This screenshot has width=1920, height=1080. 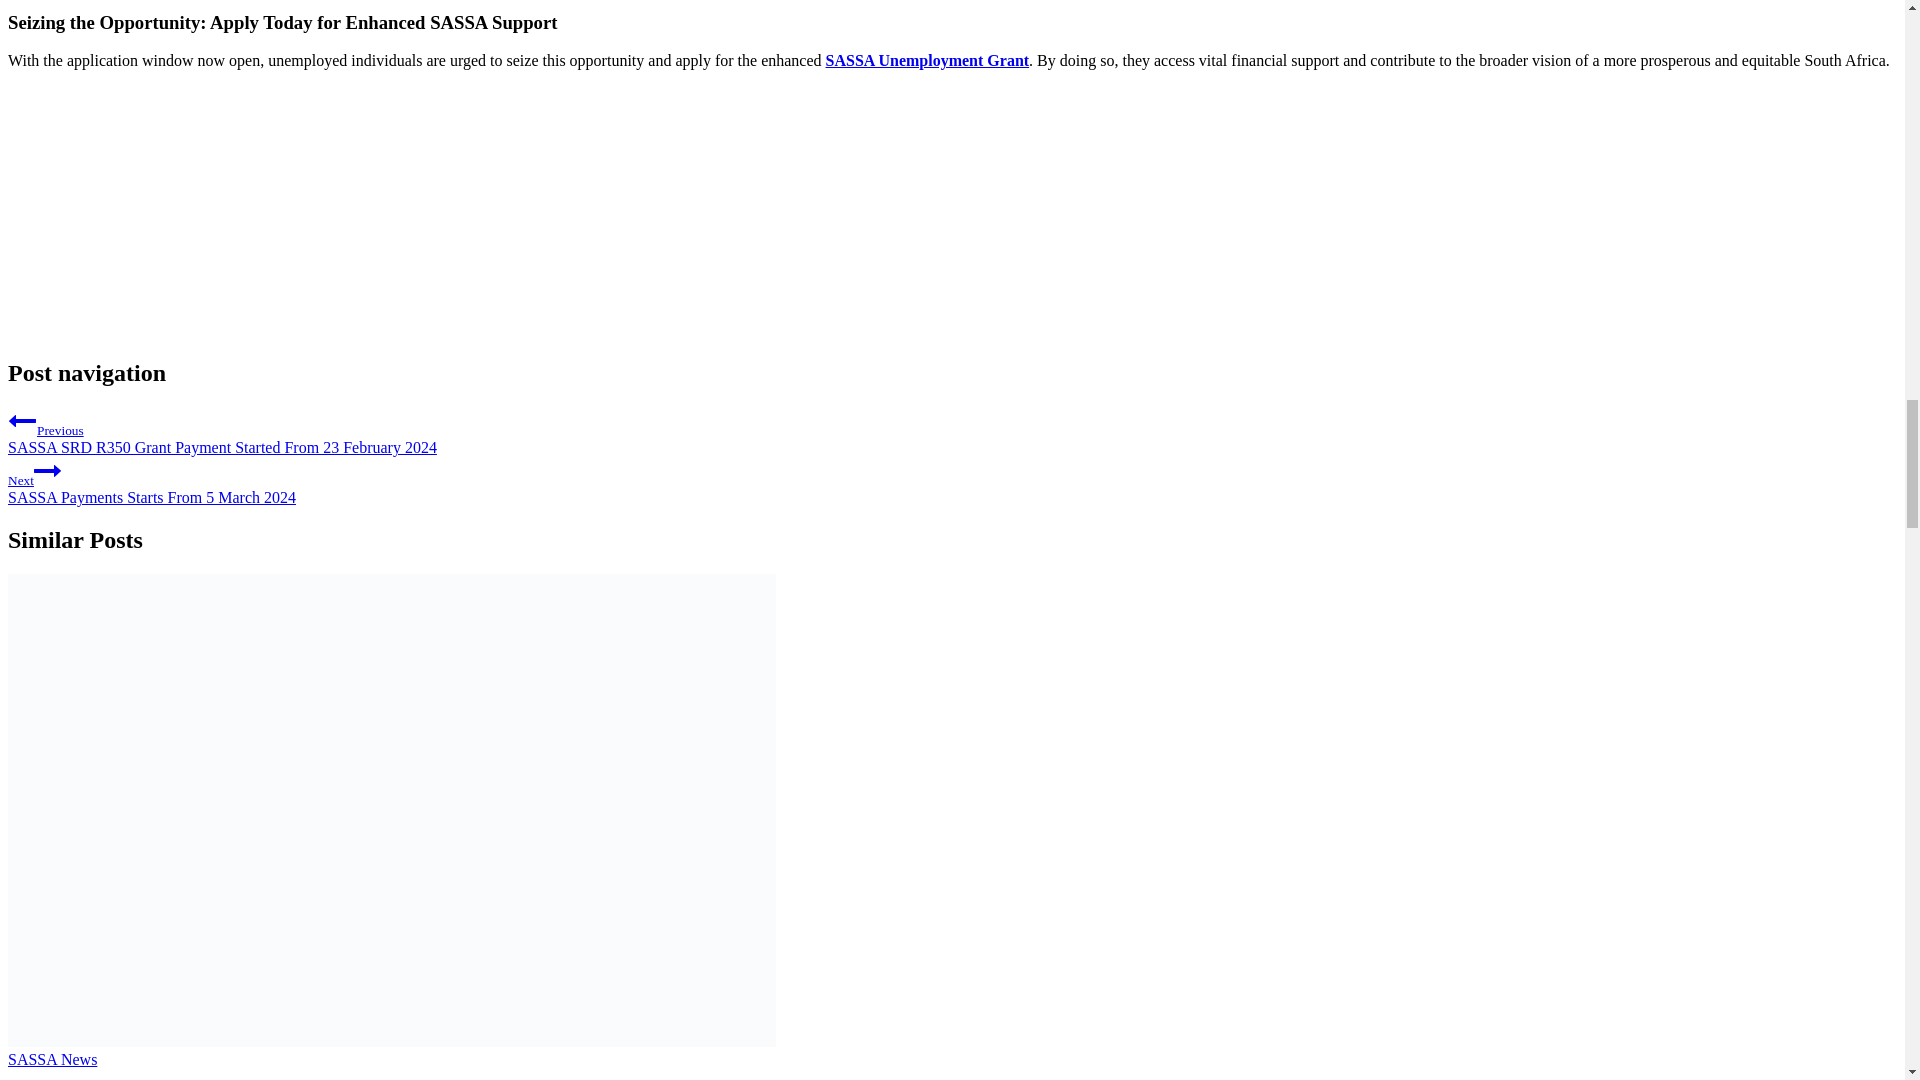 I want to click on Continue, so click(x=48, y=470).